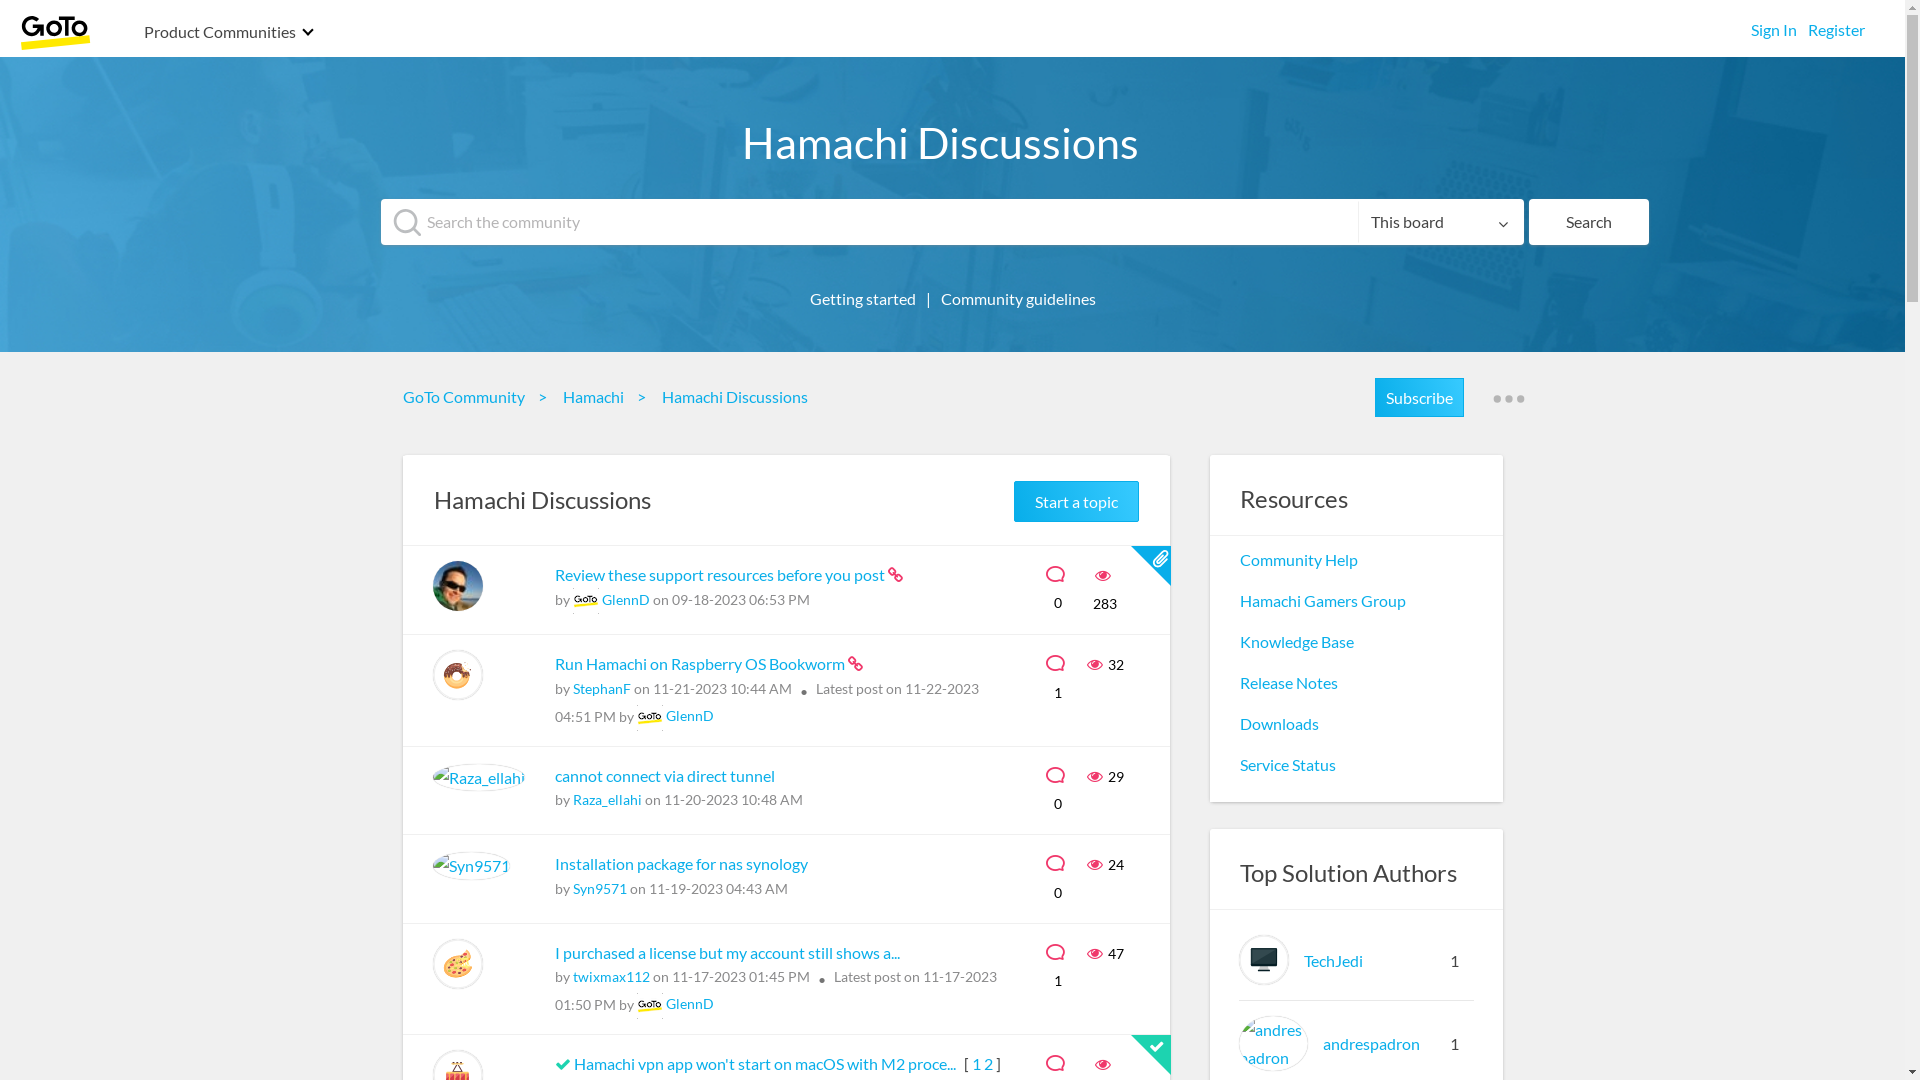 This screenshot has height=1080, width=1920. I want to click on Raza_ellahi, so click(478, 778).